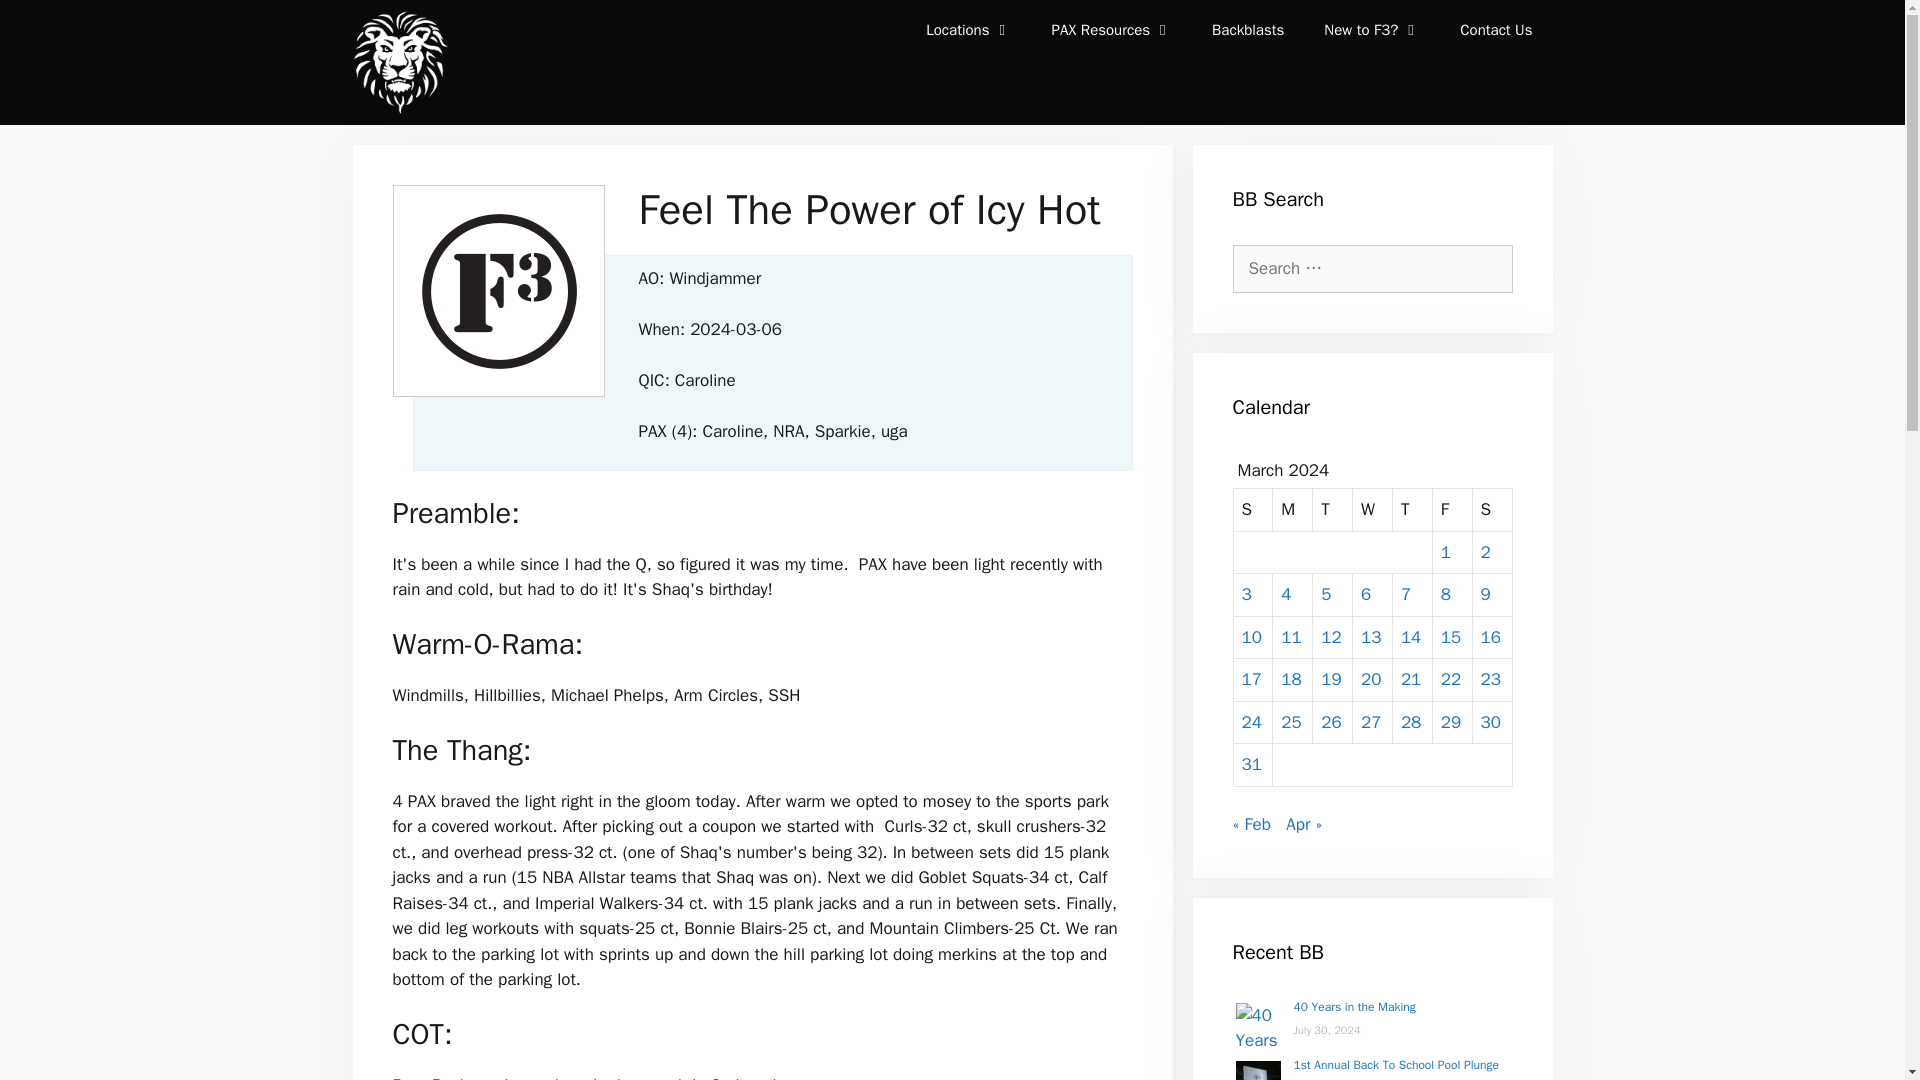  Describe the element at coordinates (1112, 30) in the screenshot. I see `PAX Resources` at that location.